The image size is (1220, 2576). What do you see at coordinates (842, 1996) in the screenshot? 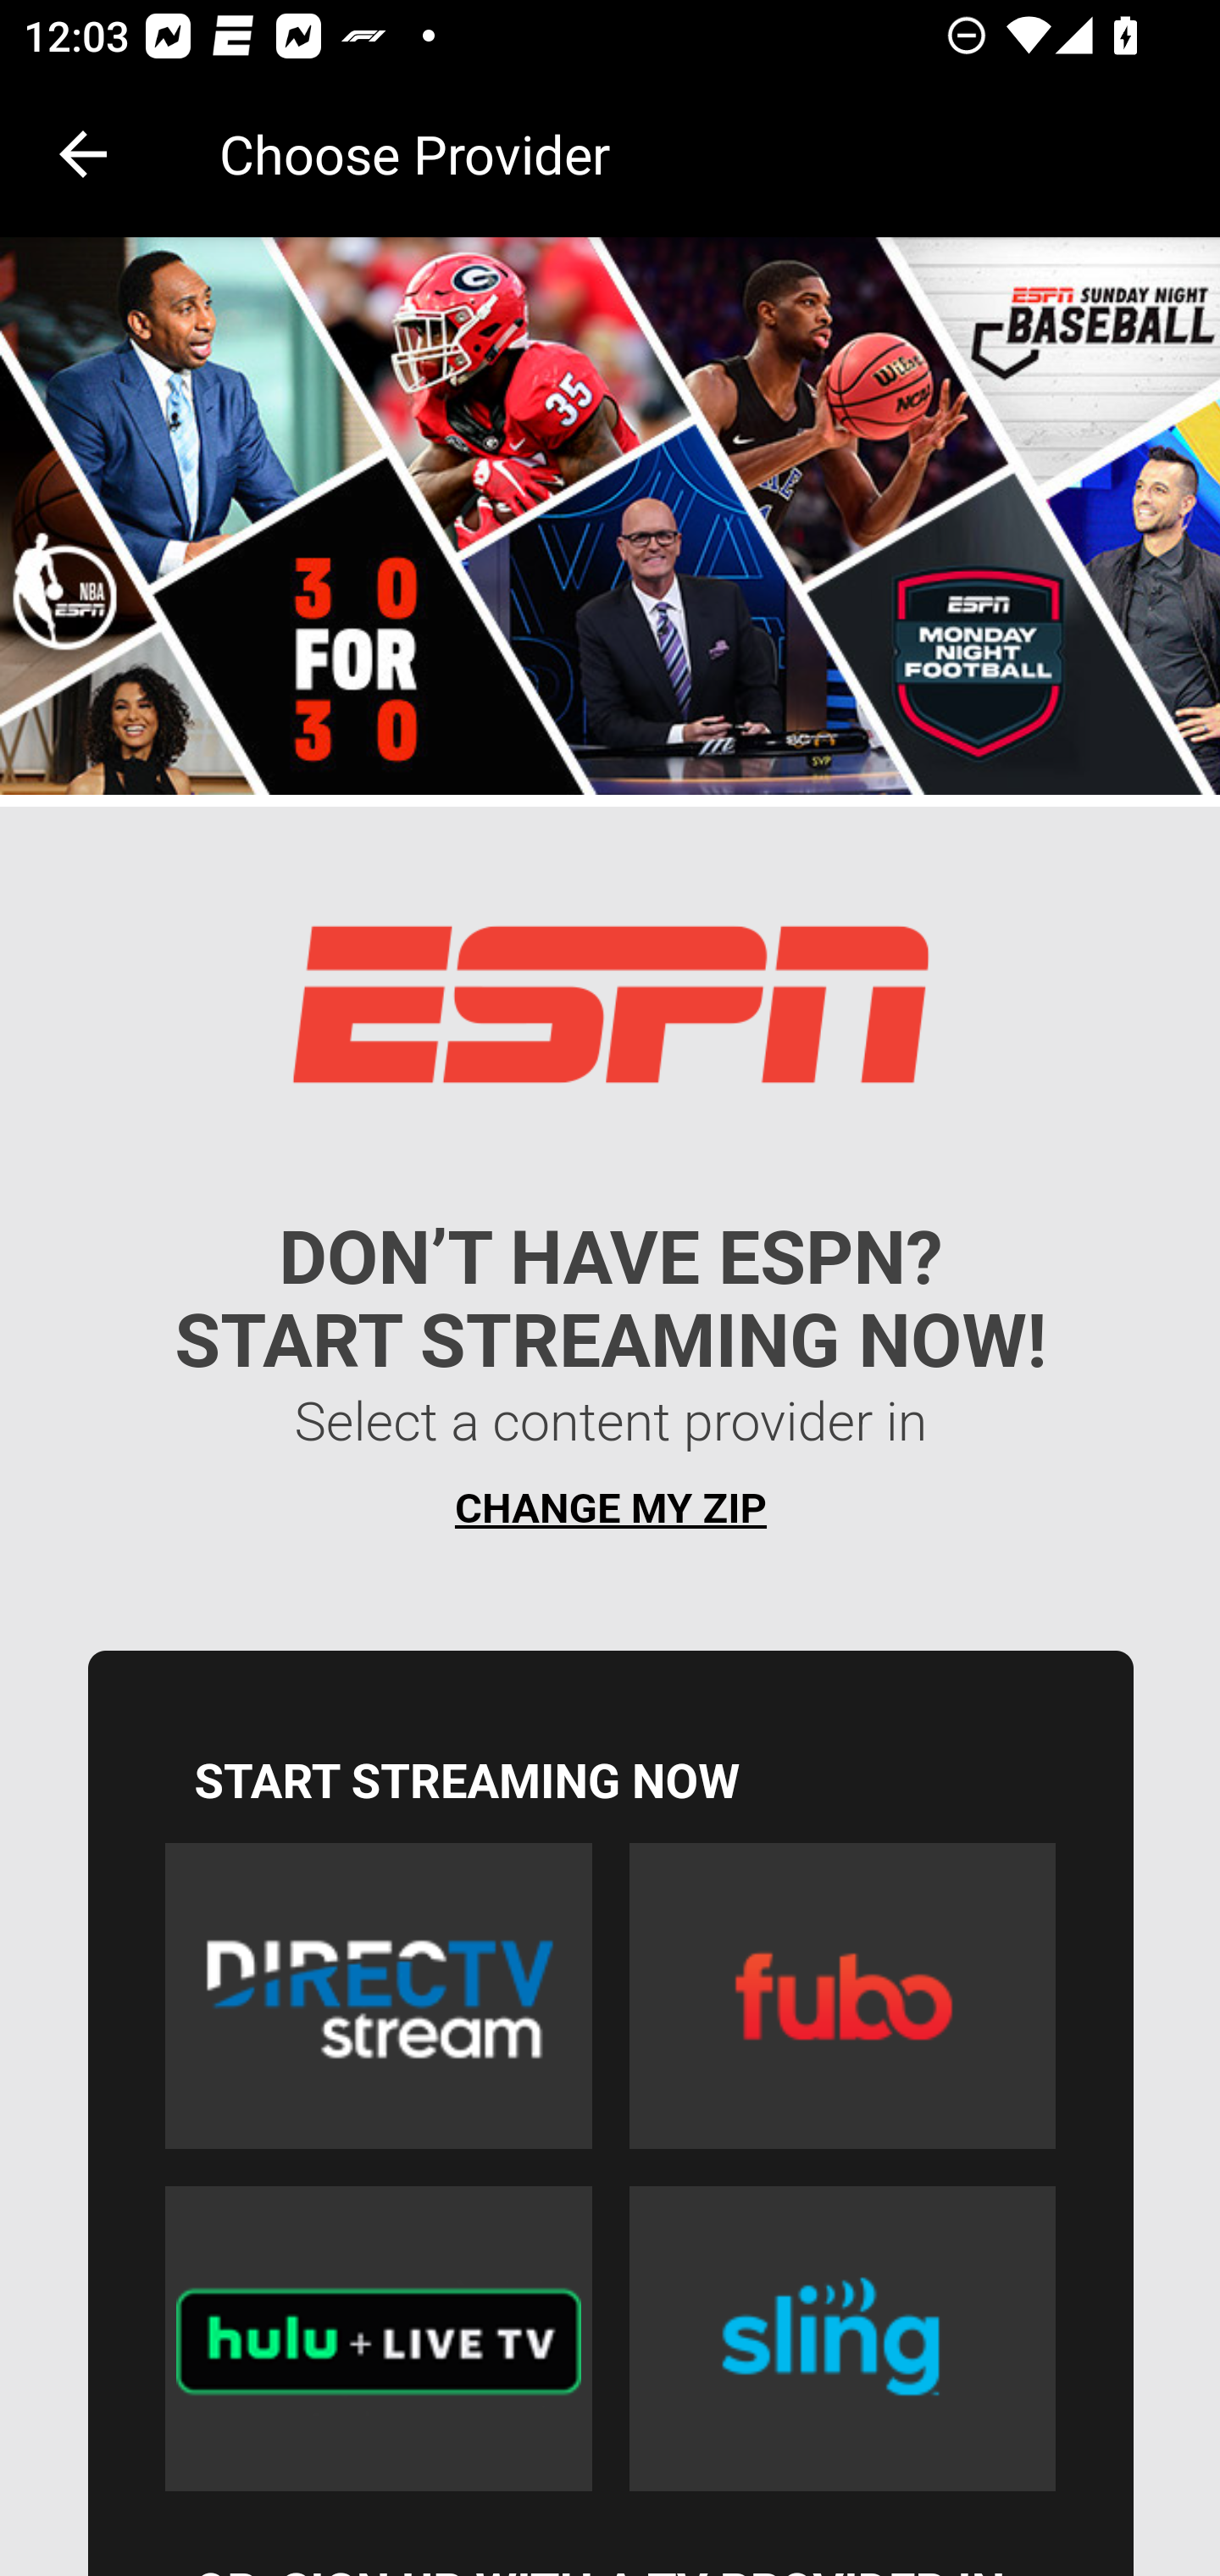
I see `Fubo TV` at bounding box center [842, 1996].